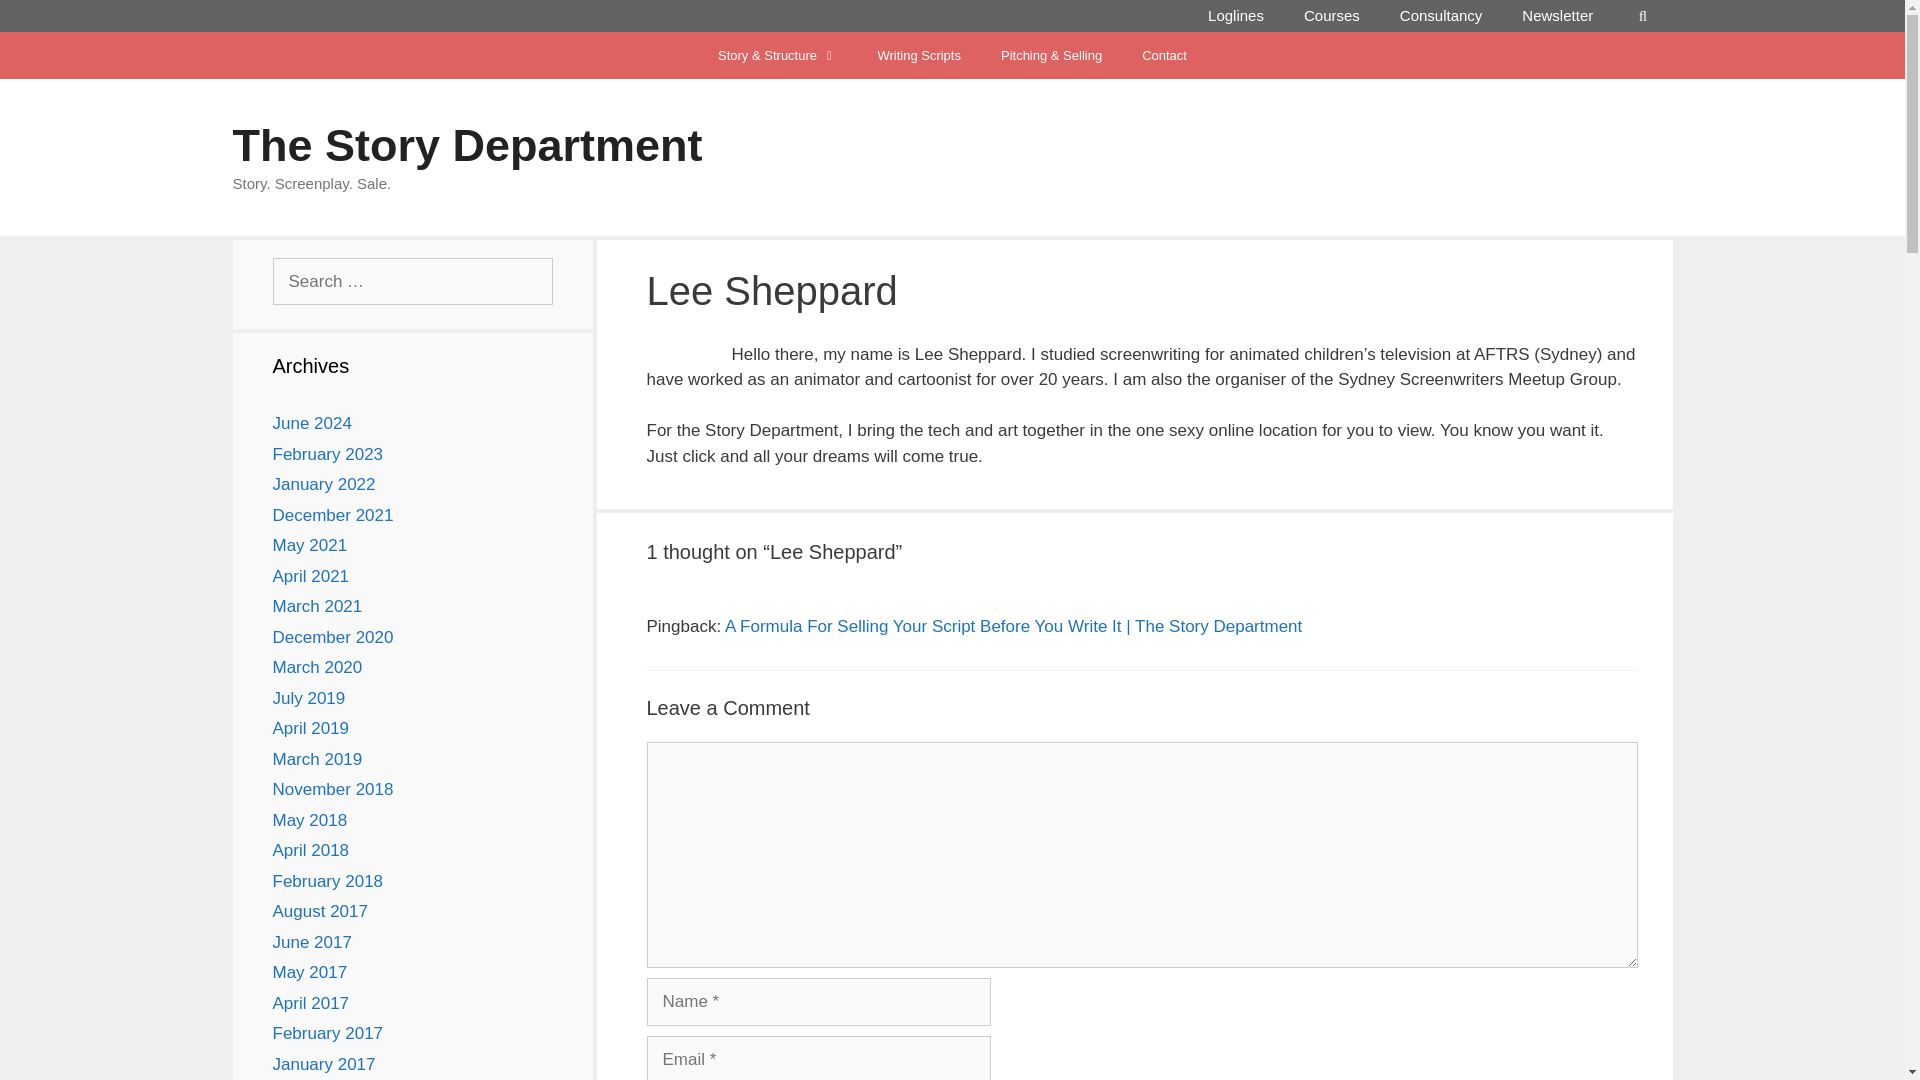  Describe the element at coordinates (310, 1003) in the screenshot. I see `April 2017` at that location.